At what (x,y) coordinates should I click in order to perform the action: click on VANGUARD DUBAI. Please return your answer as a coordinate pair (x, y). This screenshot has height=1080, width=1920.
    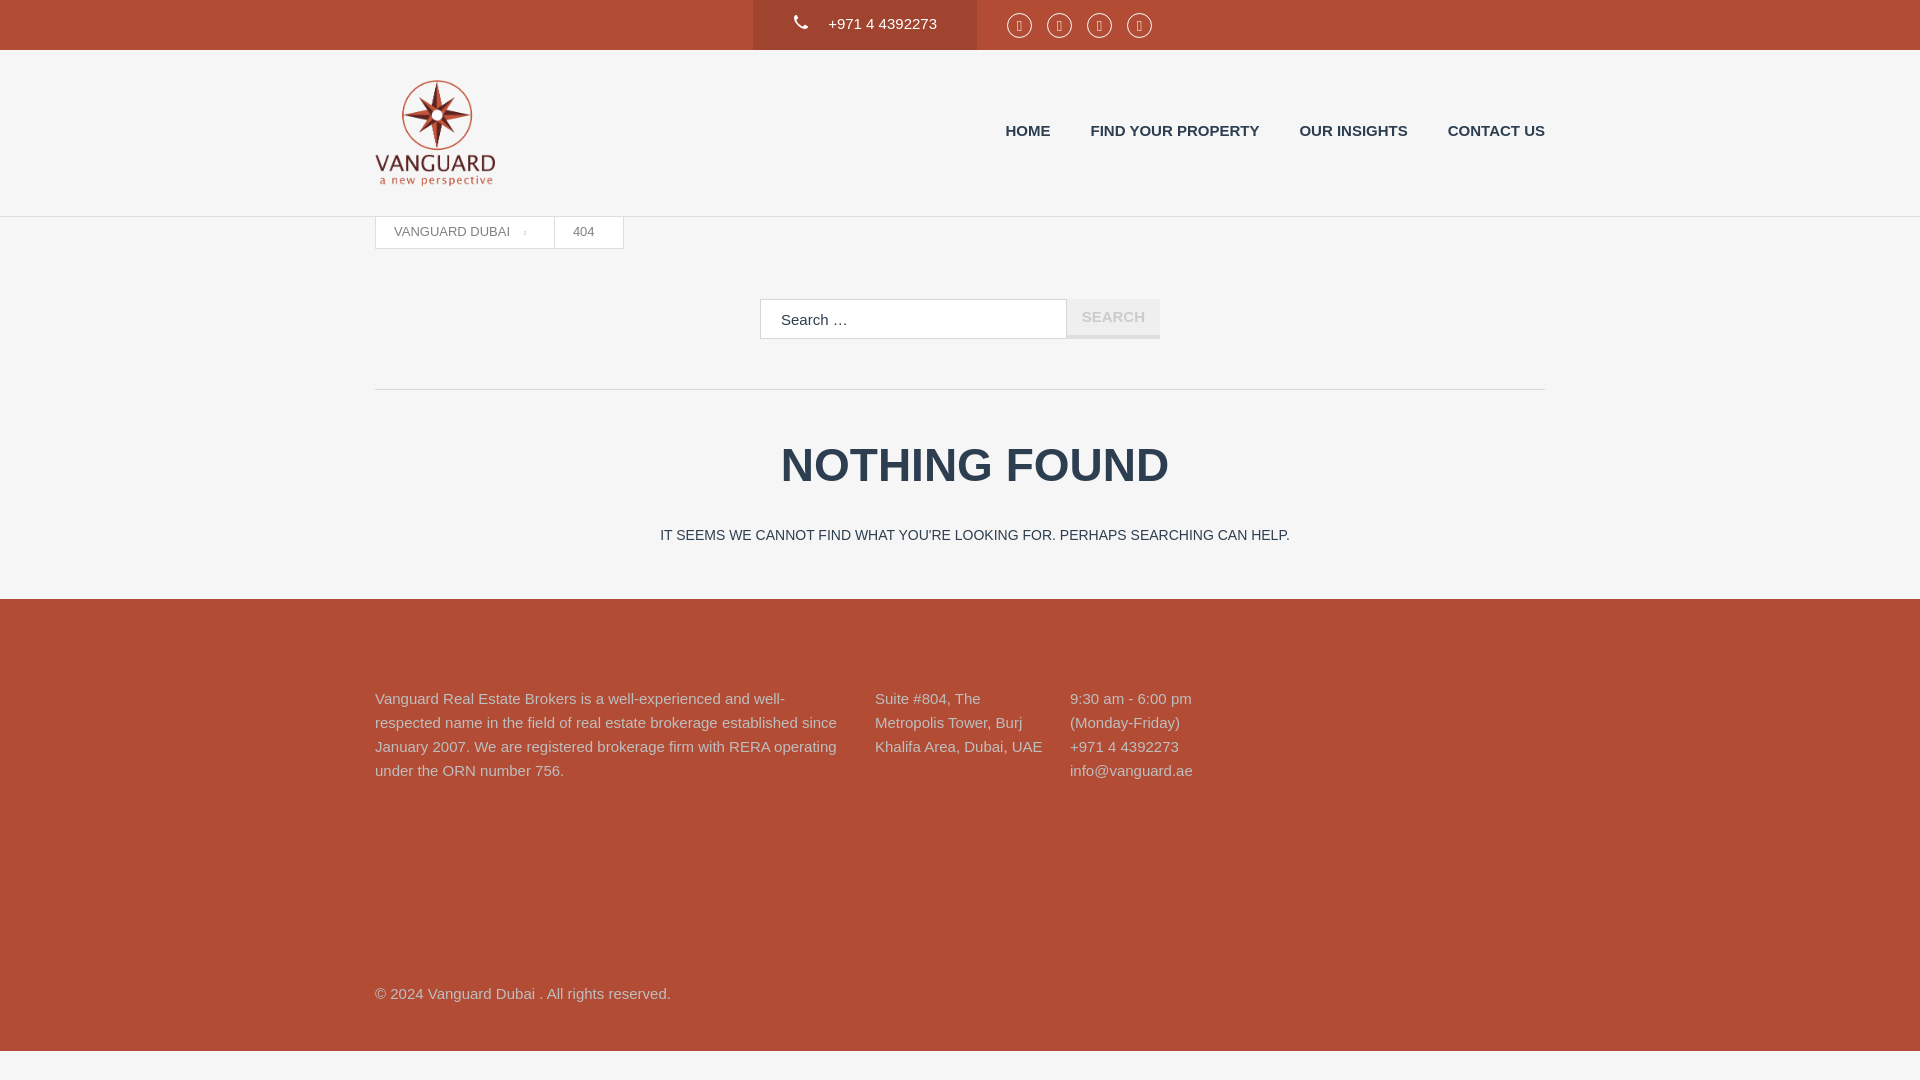
    Looking at the image, I should click on (460, 232).